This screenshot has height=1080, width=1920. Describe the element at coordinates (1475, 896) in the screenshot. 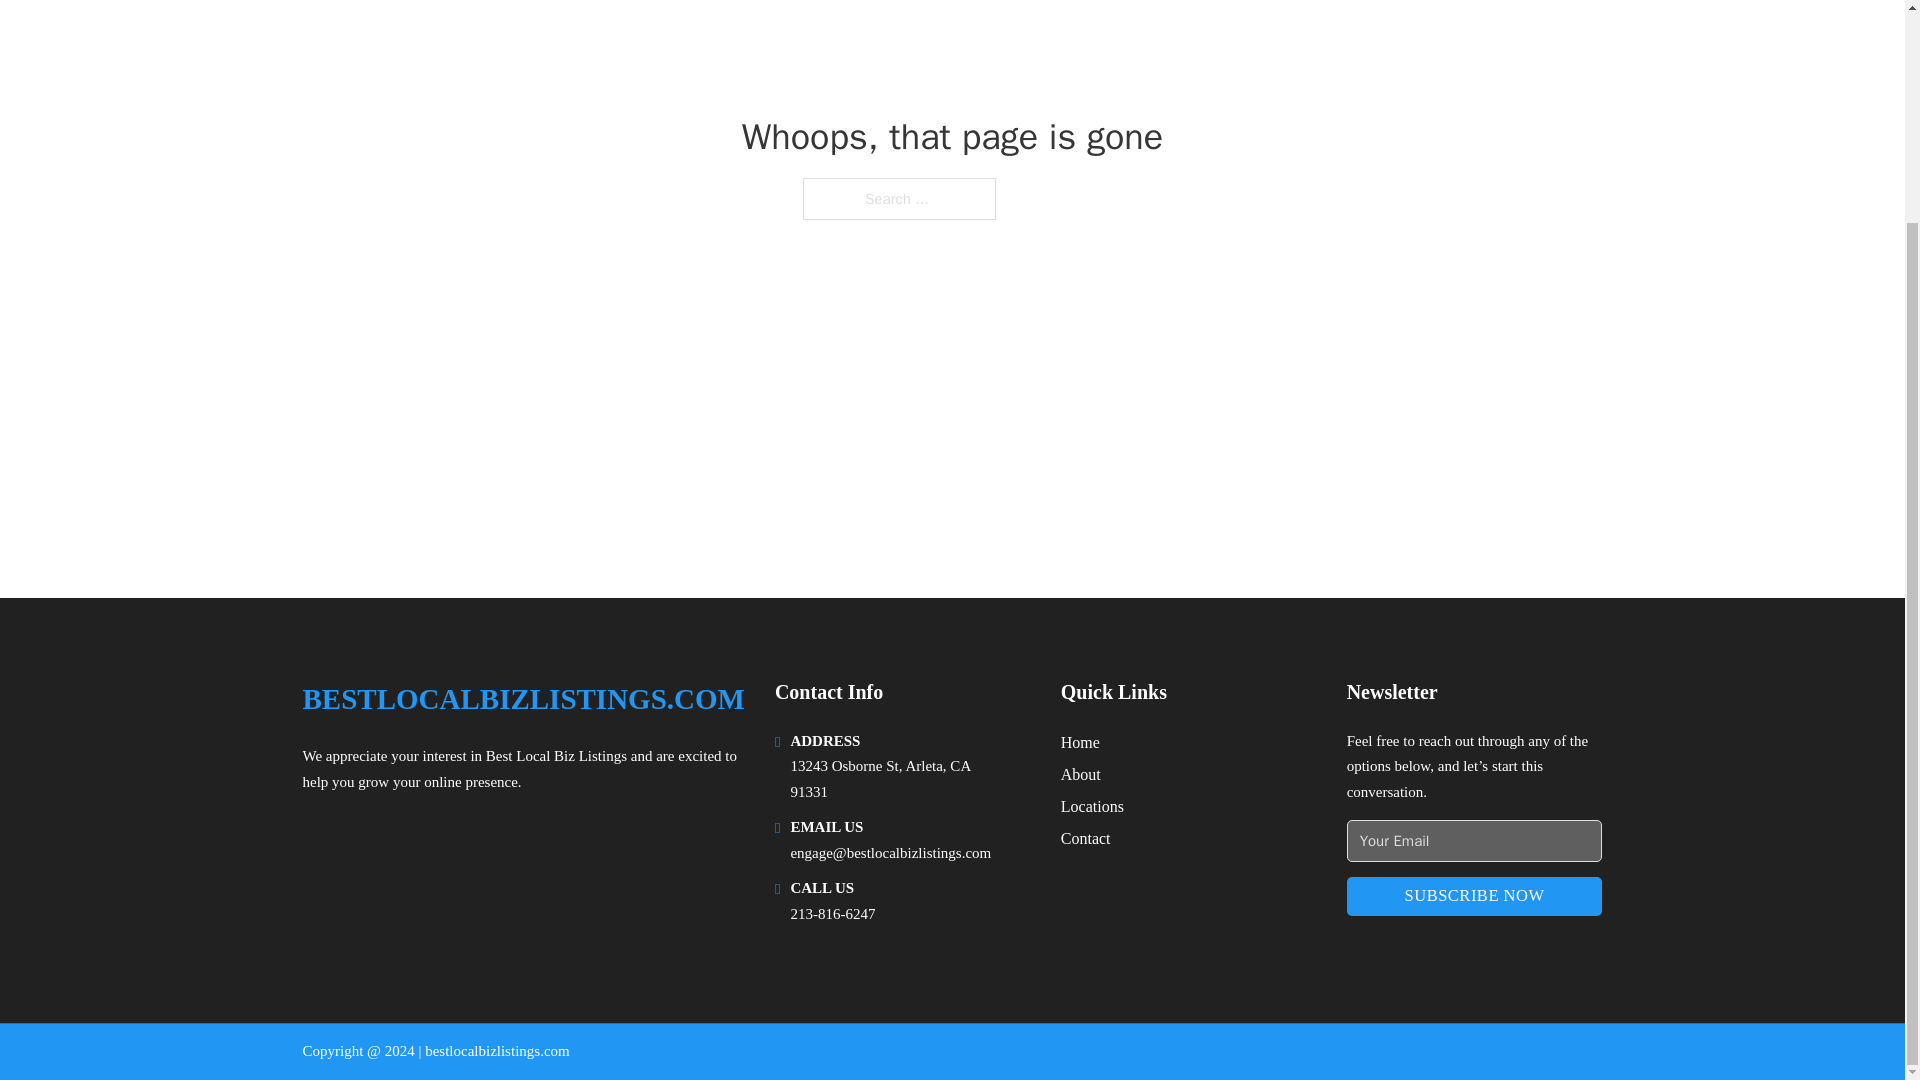

I see `SUBSCRIBE NOW` at that location.